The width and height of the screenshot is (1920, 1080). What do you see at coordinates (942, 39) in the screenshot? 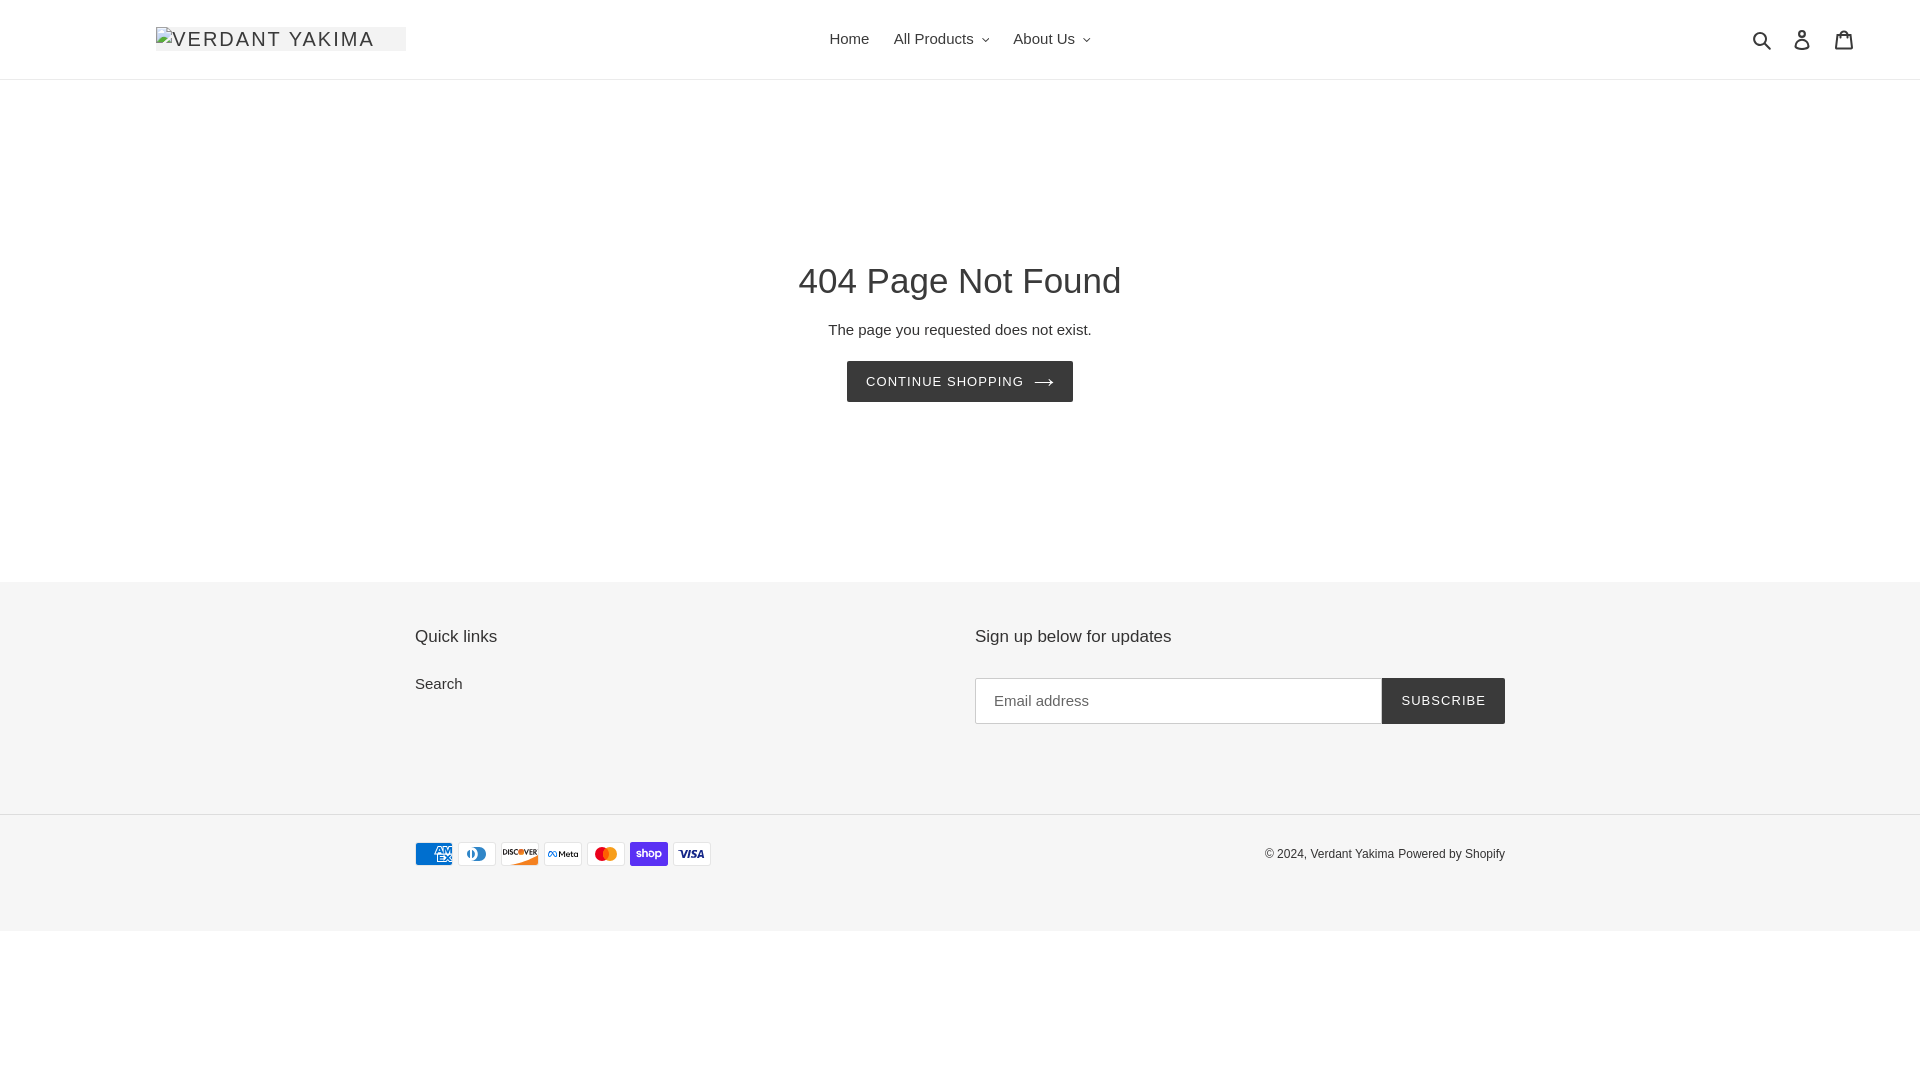
I see `All Products` at bounding box center [942, 39].